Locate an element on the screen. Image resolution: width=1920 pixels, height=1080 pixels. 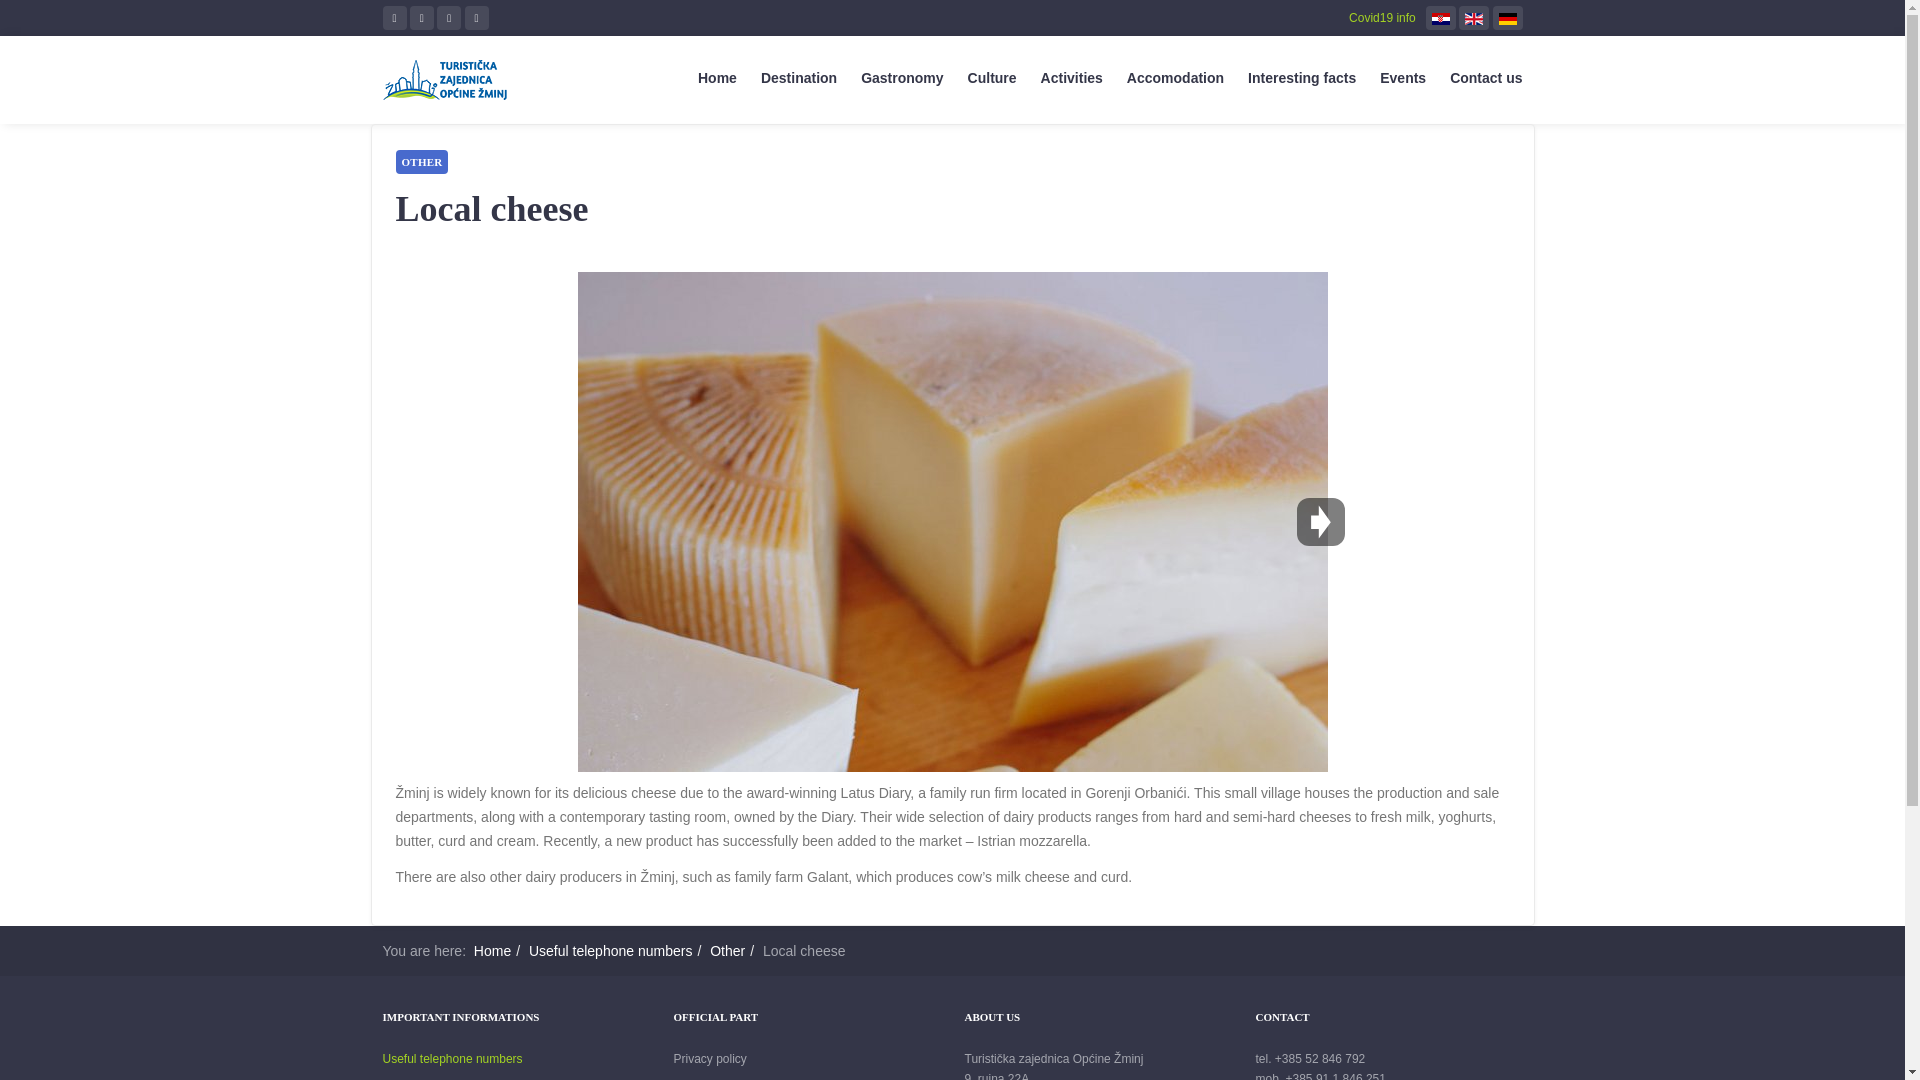
Covid19 info is located at coordinates (1382, 17).